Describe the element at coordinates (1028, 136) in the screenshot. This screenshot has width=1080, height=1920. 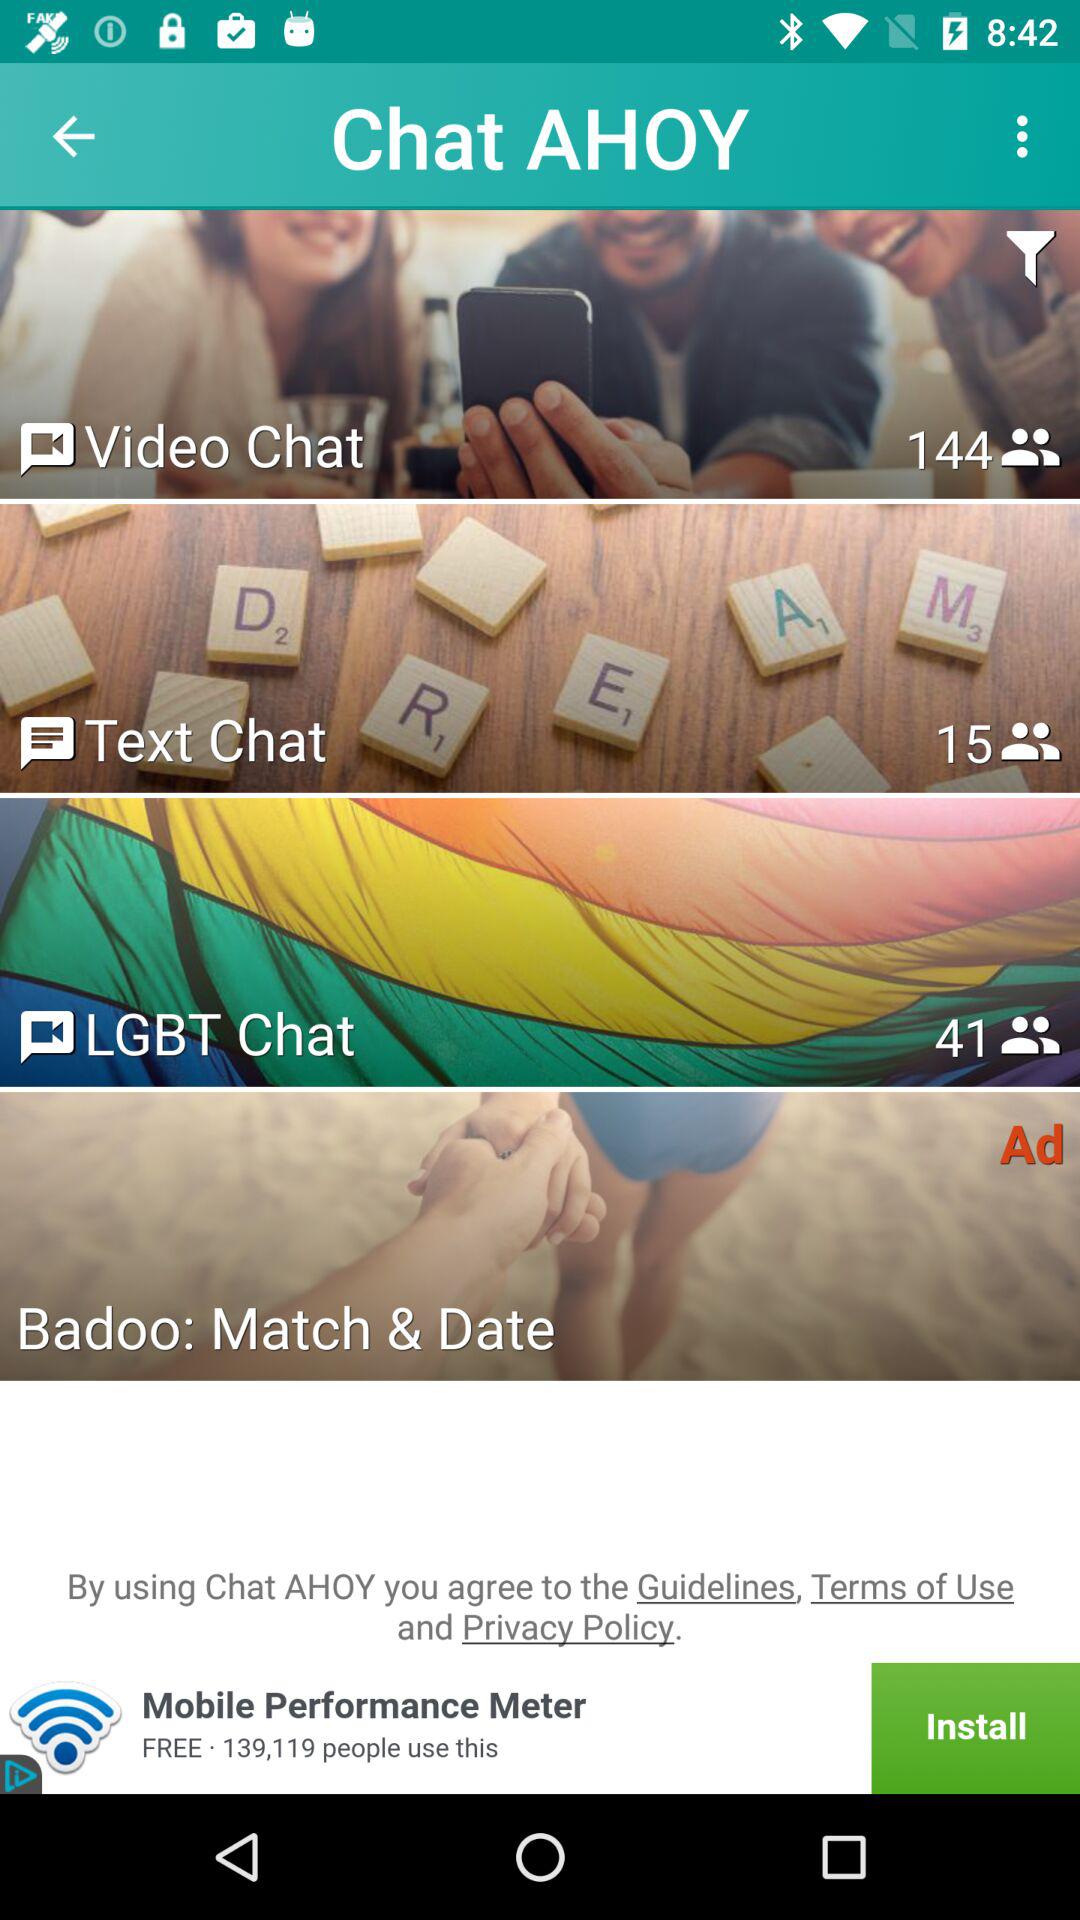
I see `click icon next to the chat ahoy item` at that location.